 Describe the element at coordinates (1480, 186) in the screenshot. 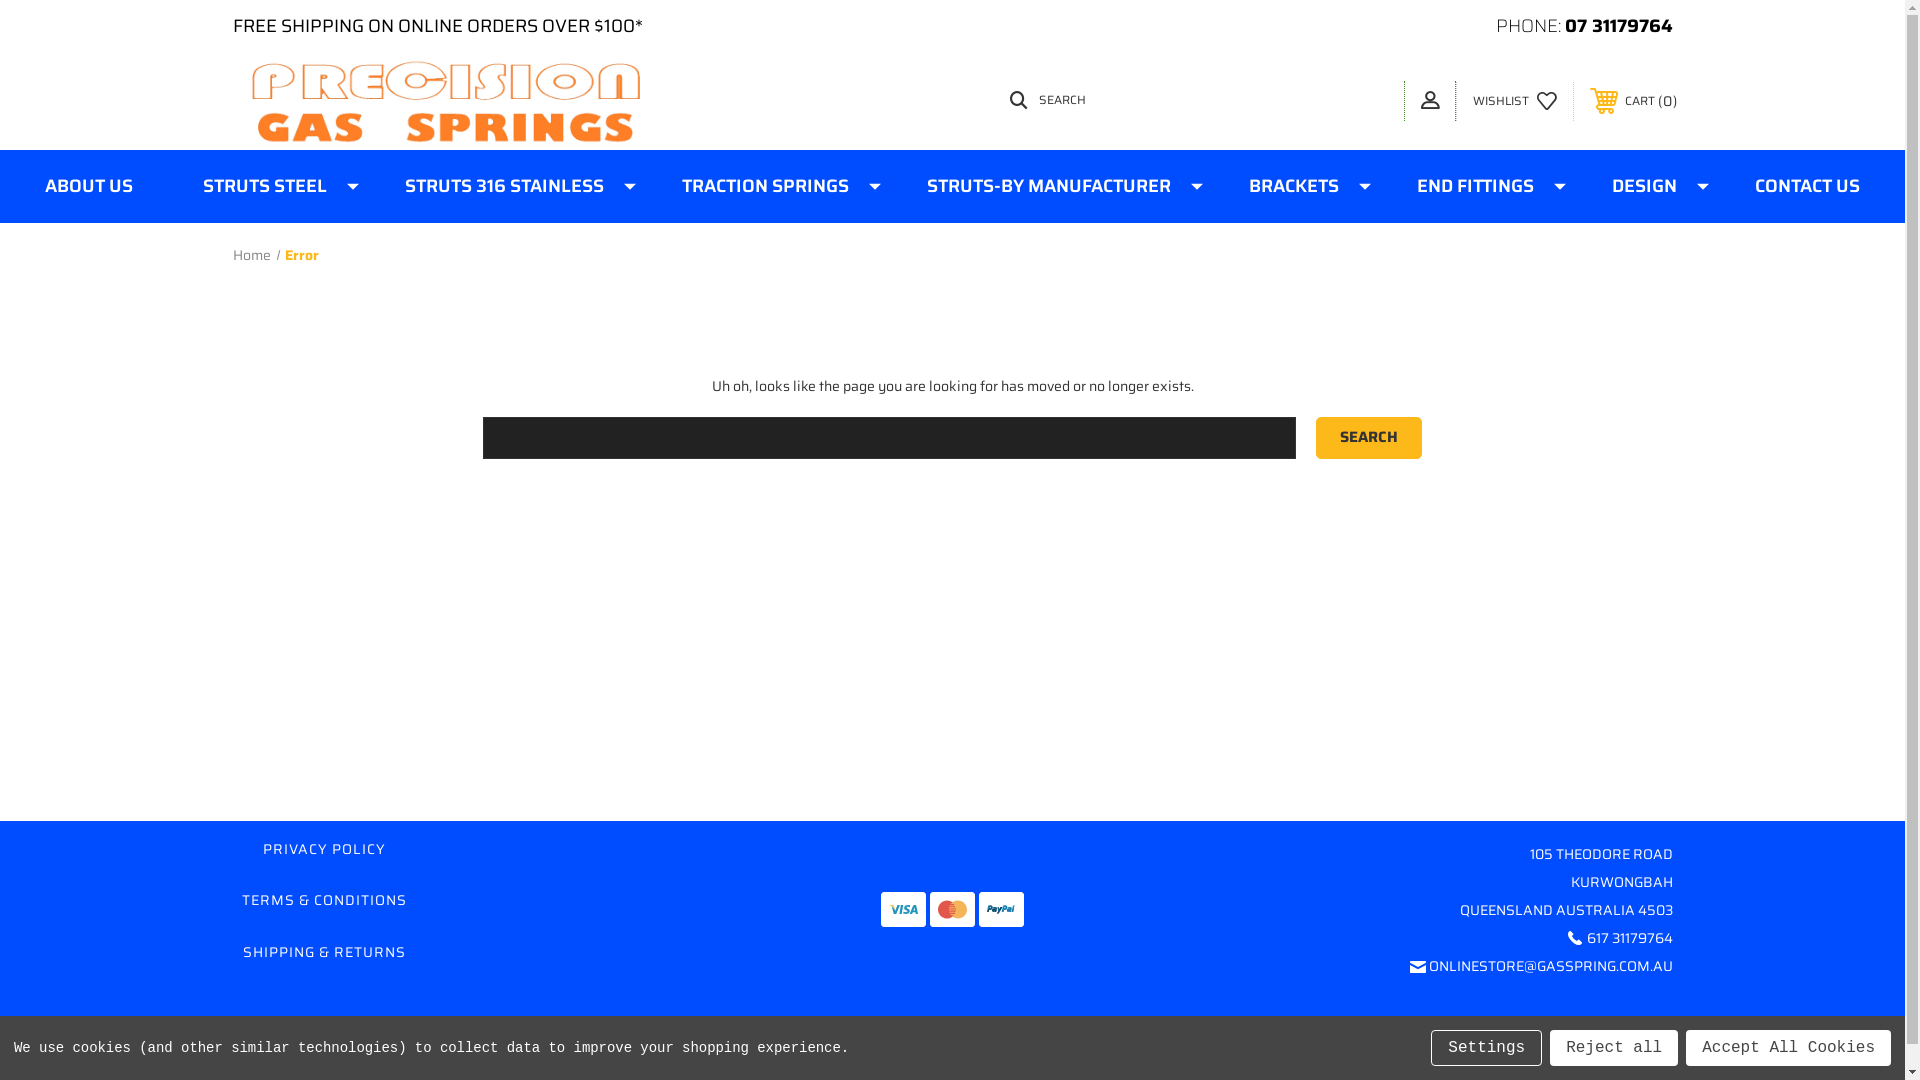

I see `END FITTINGS` at that location.